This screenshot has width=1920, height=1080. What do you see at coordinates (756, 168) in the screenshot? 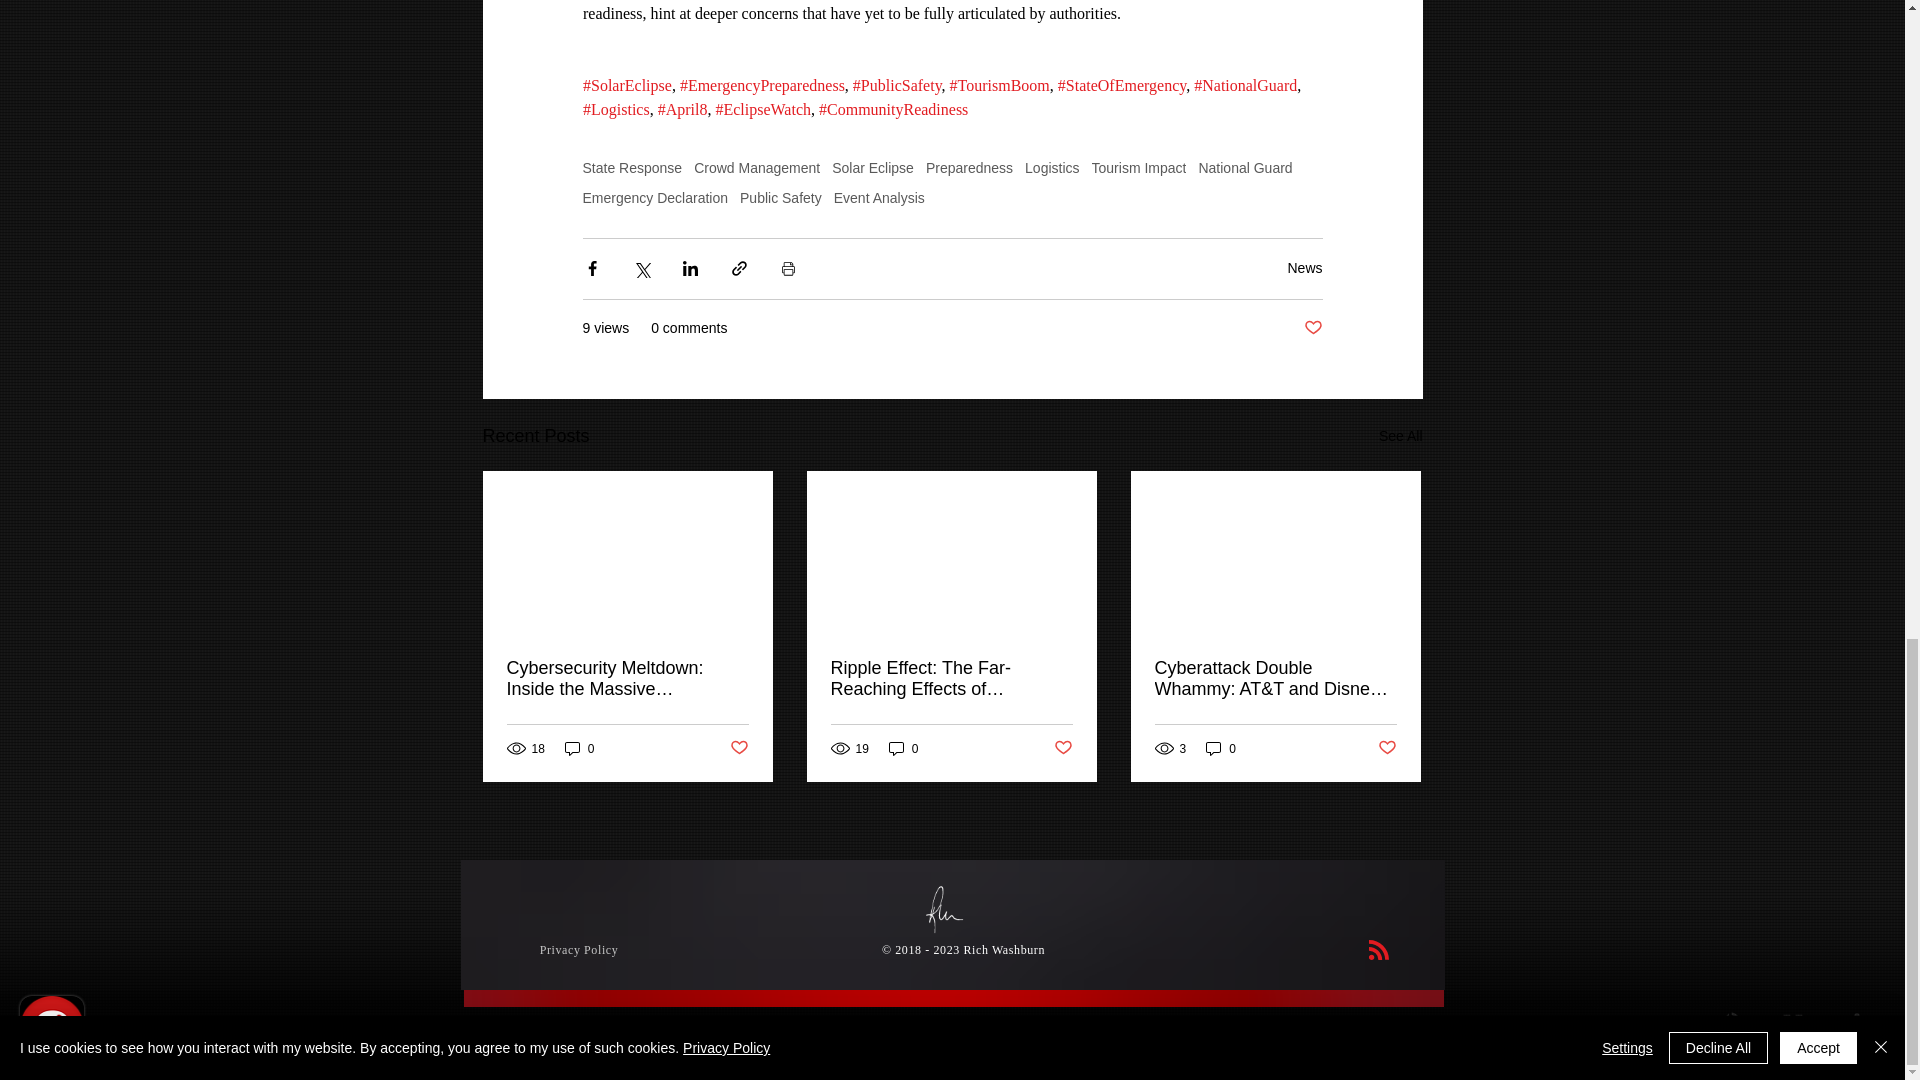
I see `Crowd Management` at bounding box center [756, 168].